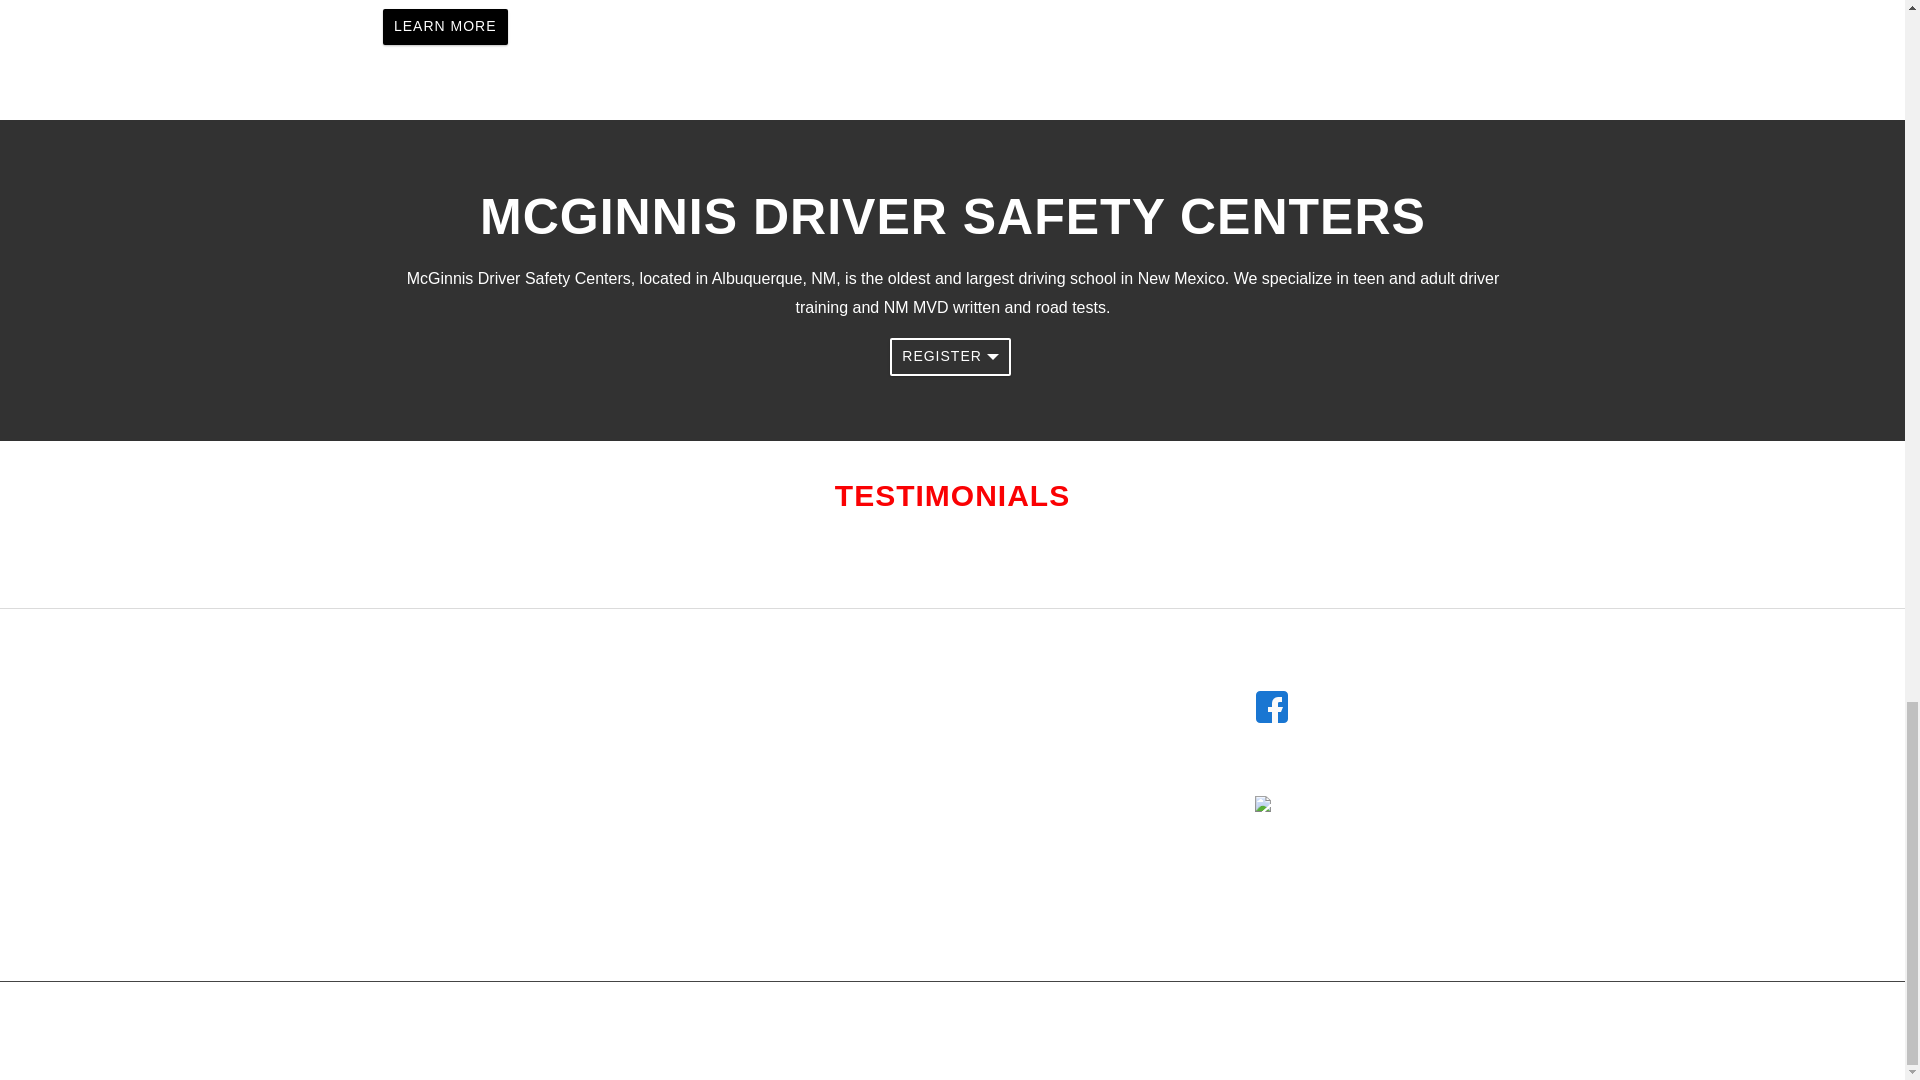 This screenshot has height=1080, width=1920. I want to click on View On Map, so click(775, 733).